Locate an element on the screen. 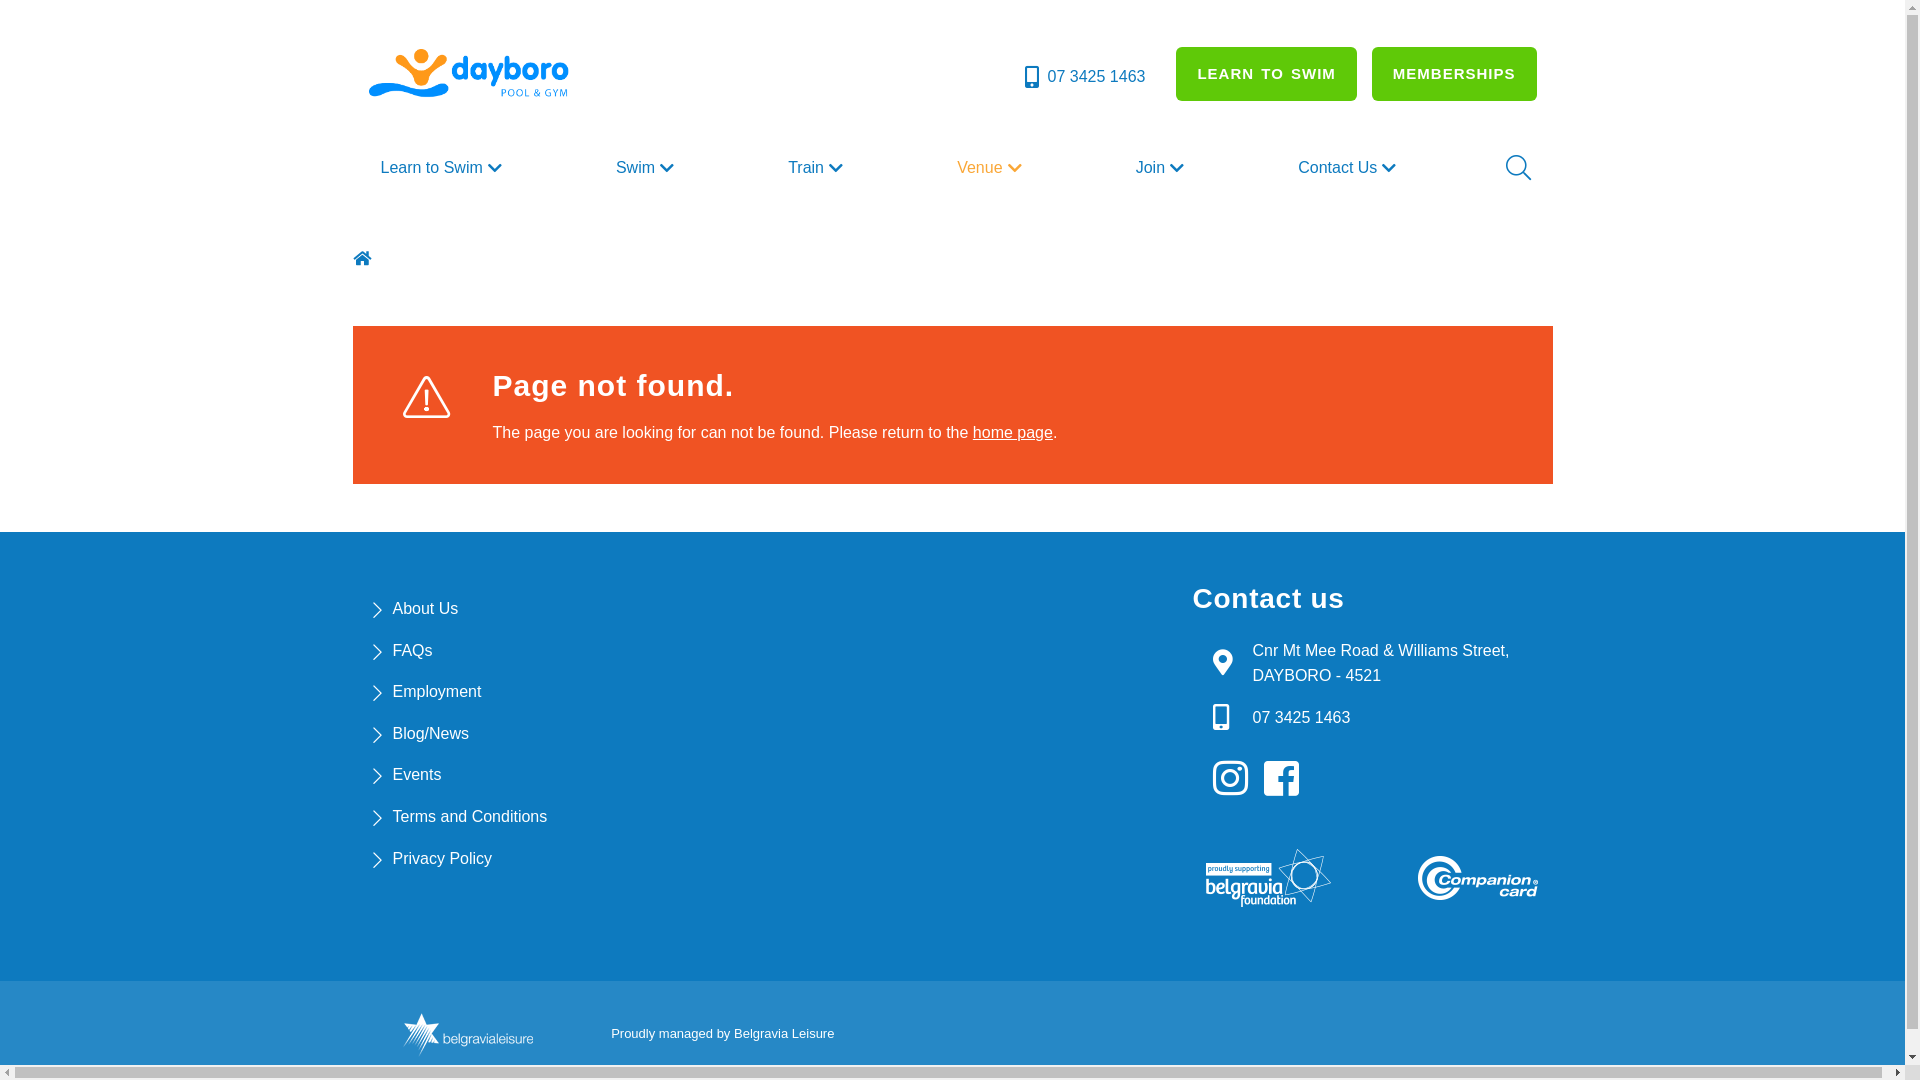 The height and width of the screenshot is (1080, 1920). FAQs is located at coordinates (412, 650).